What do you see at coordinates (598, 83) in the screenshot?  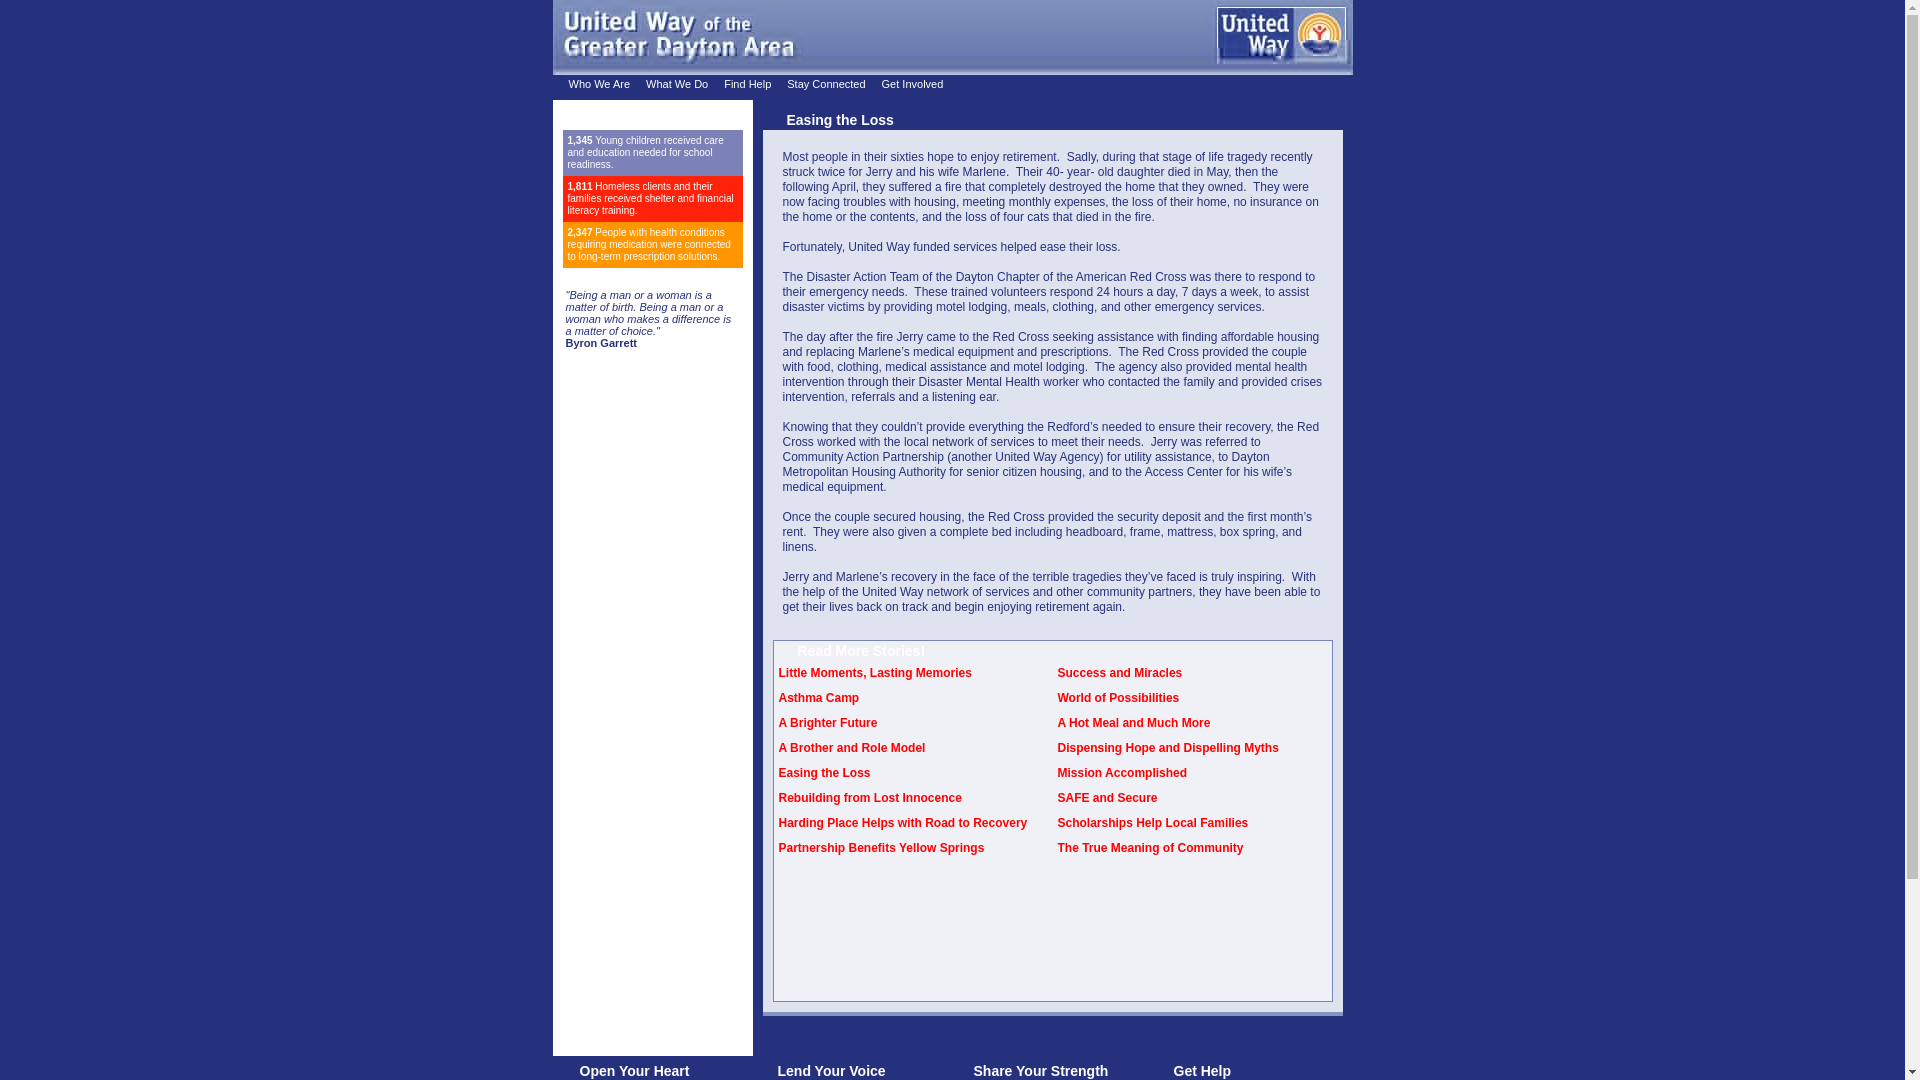 I see `Who We Are` at bounding box center [598, 83].